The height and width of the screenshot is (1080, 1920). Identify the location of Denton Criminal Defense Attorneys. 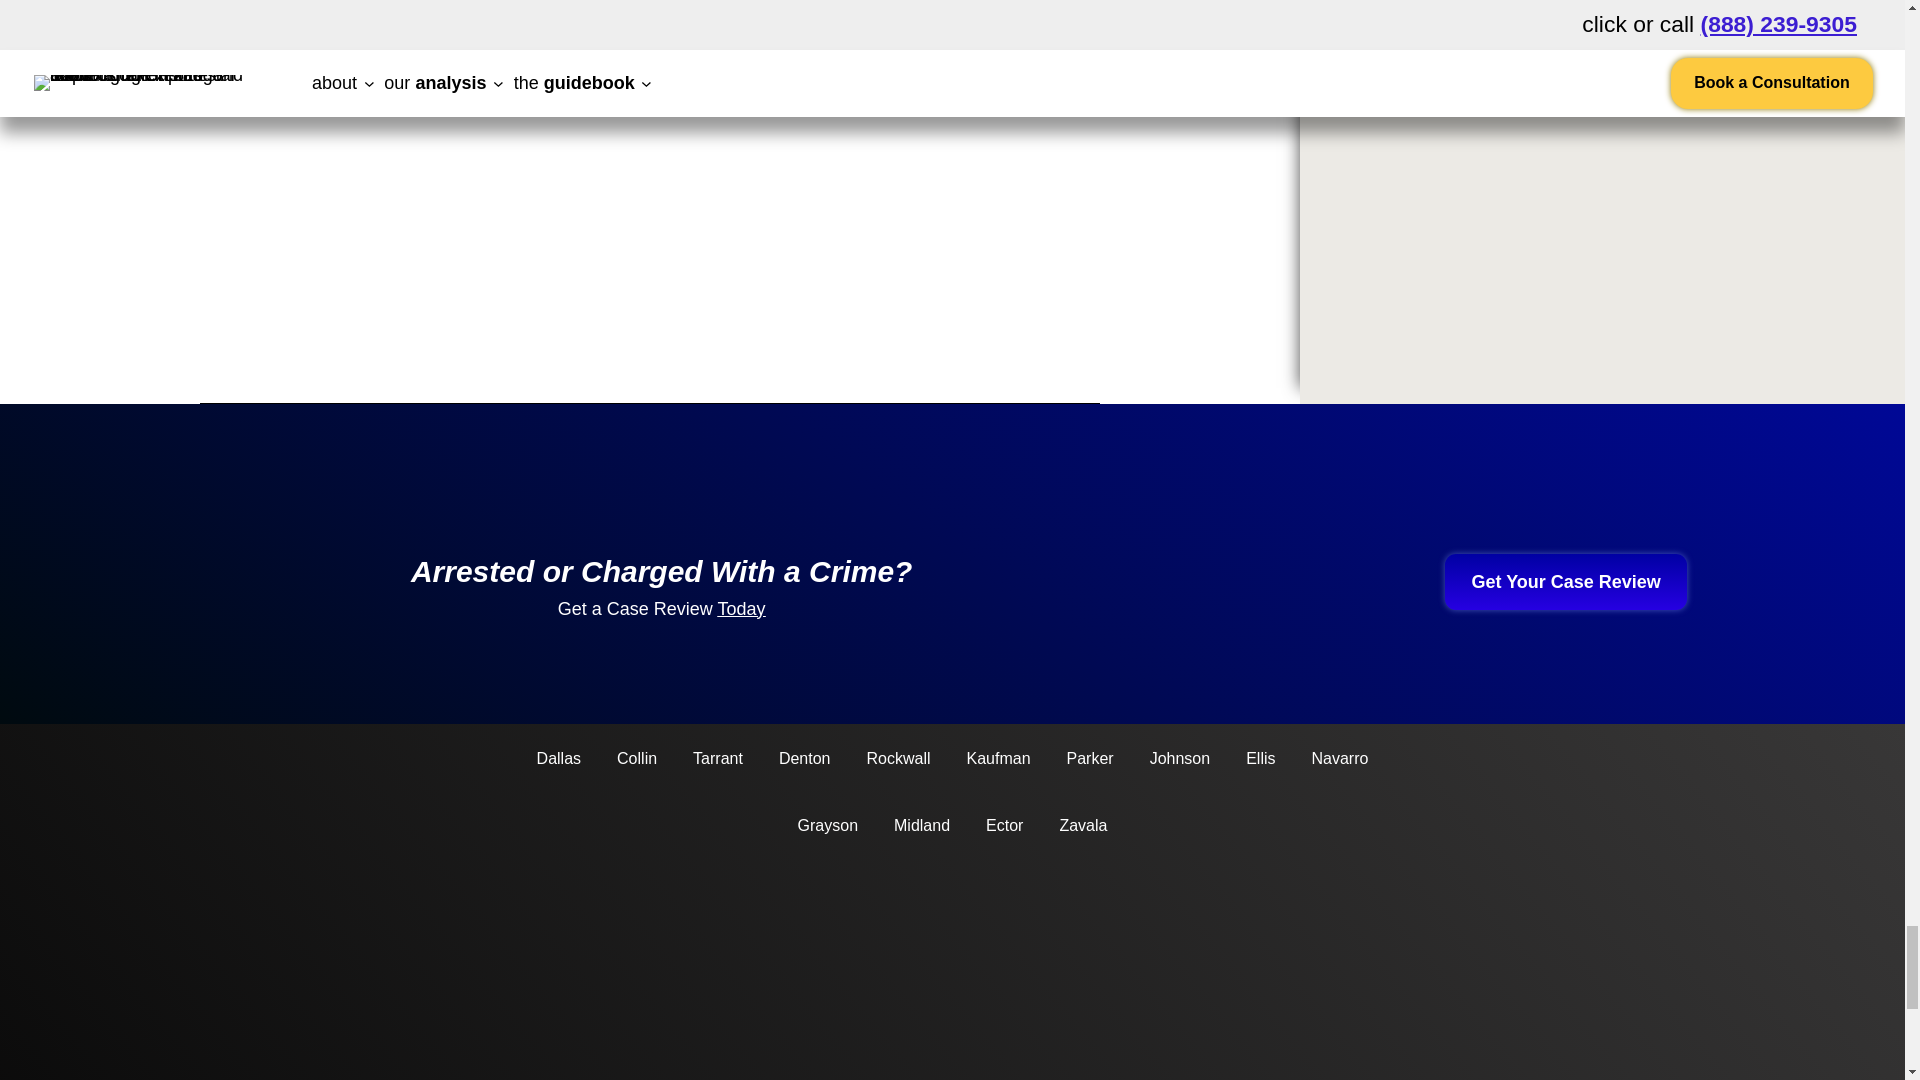
(805, 758).